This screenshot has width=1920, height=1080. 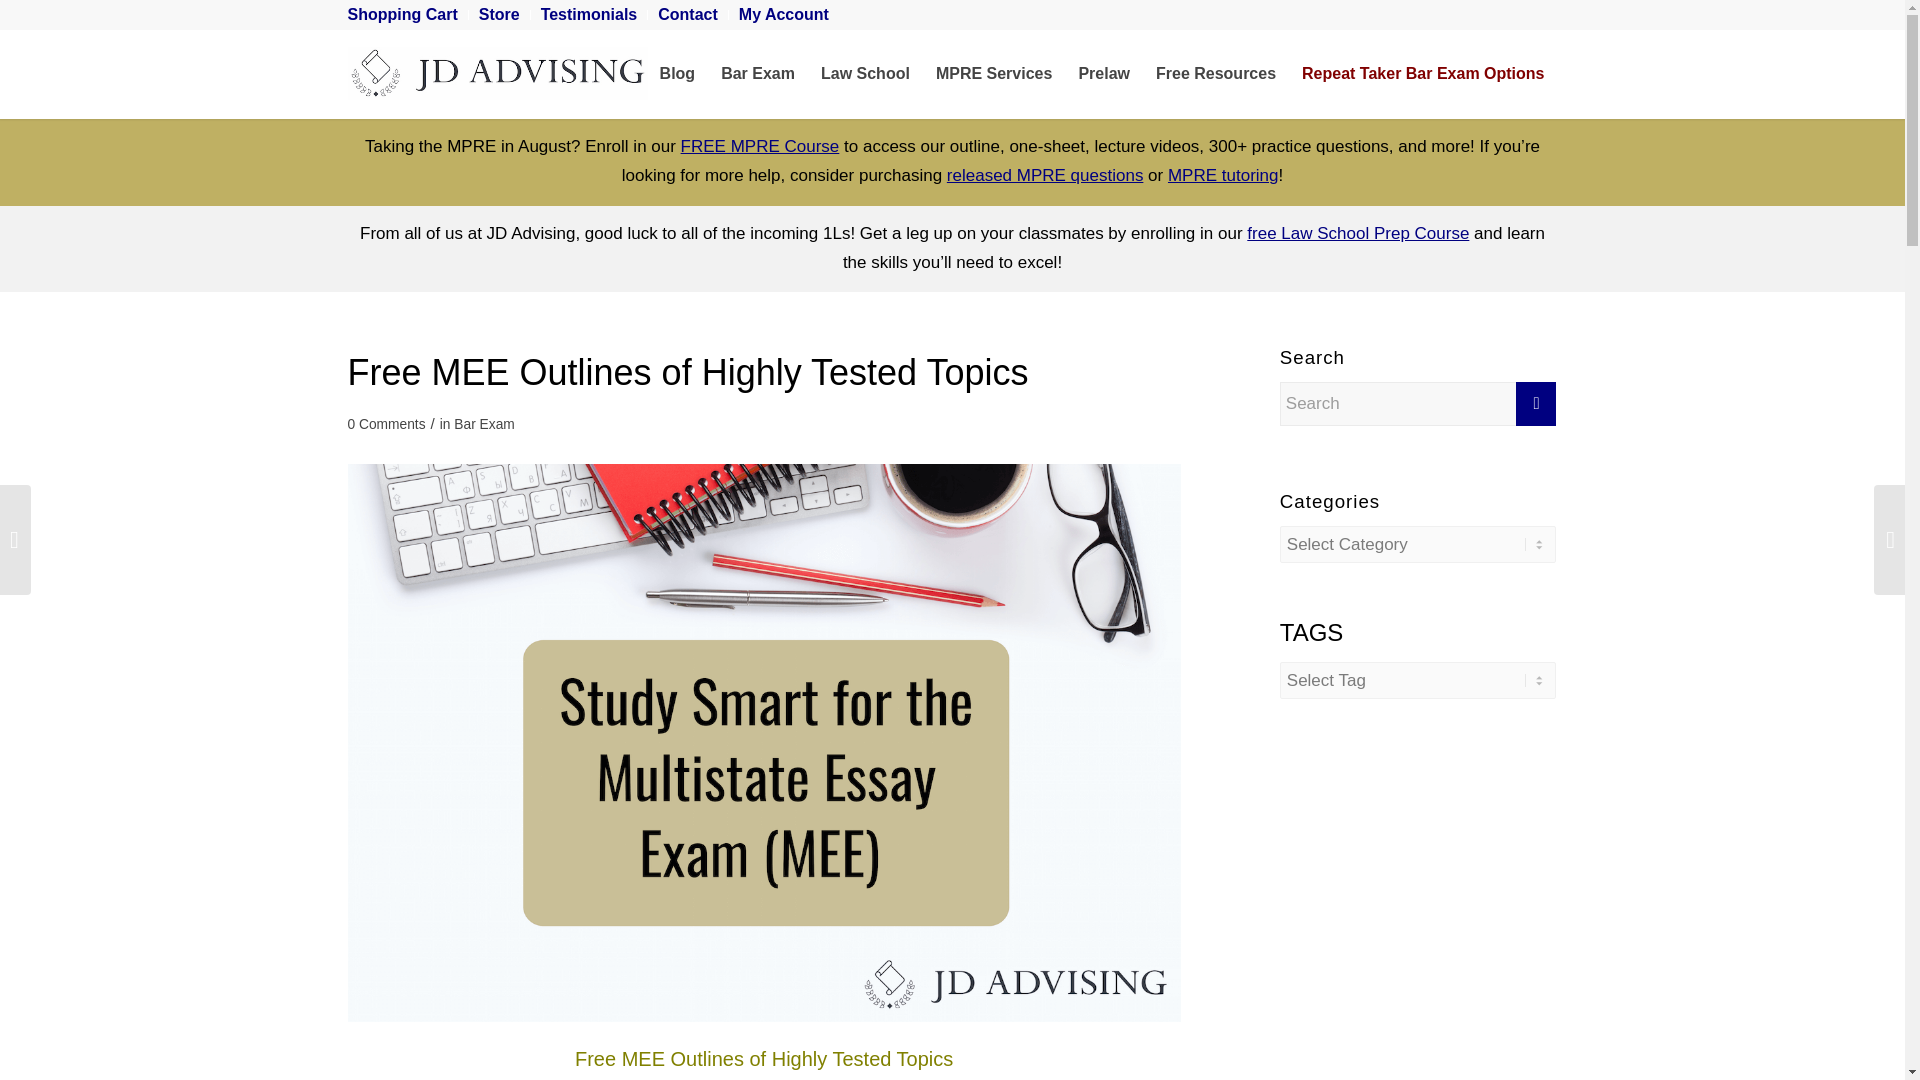 What do you see at coordinates (688, 15) in the screenshot?
I see `Contact` at bounding box center [688, 15].